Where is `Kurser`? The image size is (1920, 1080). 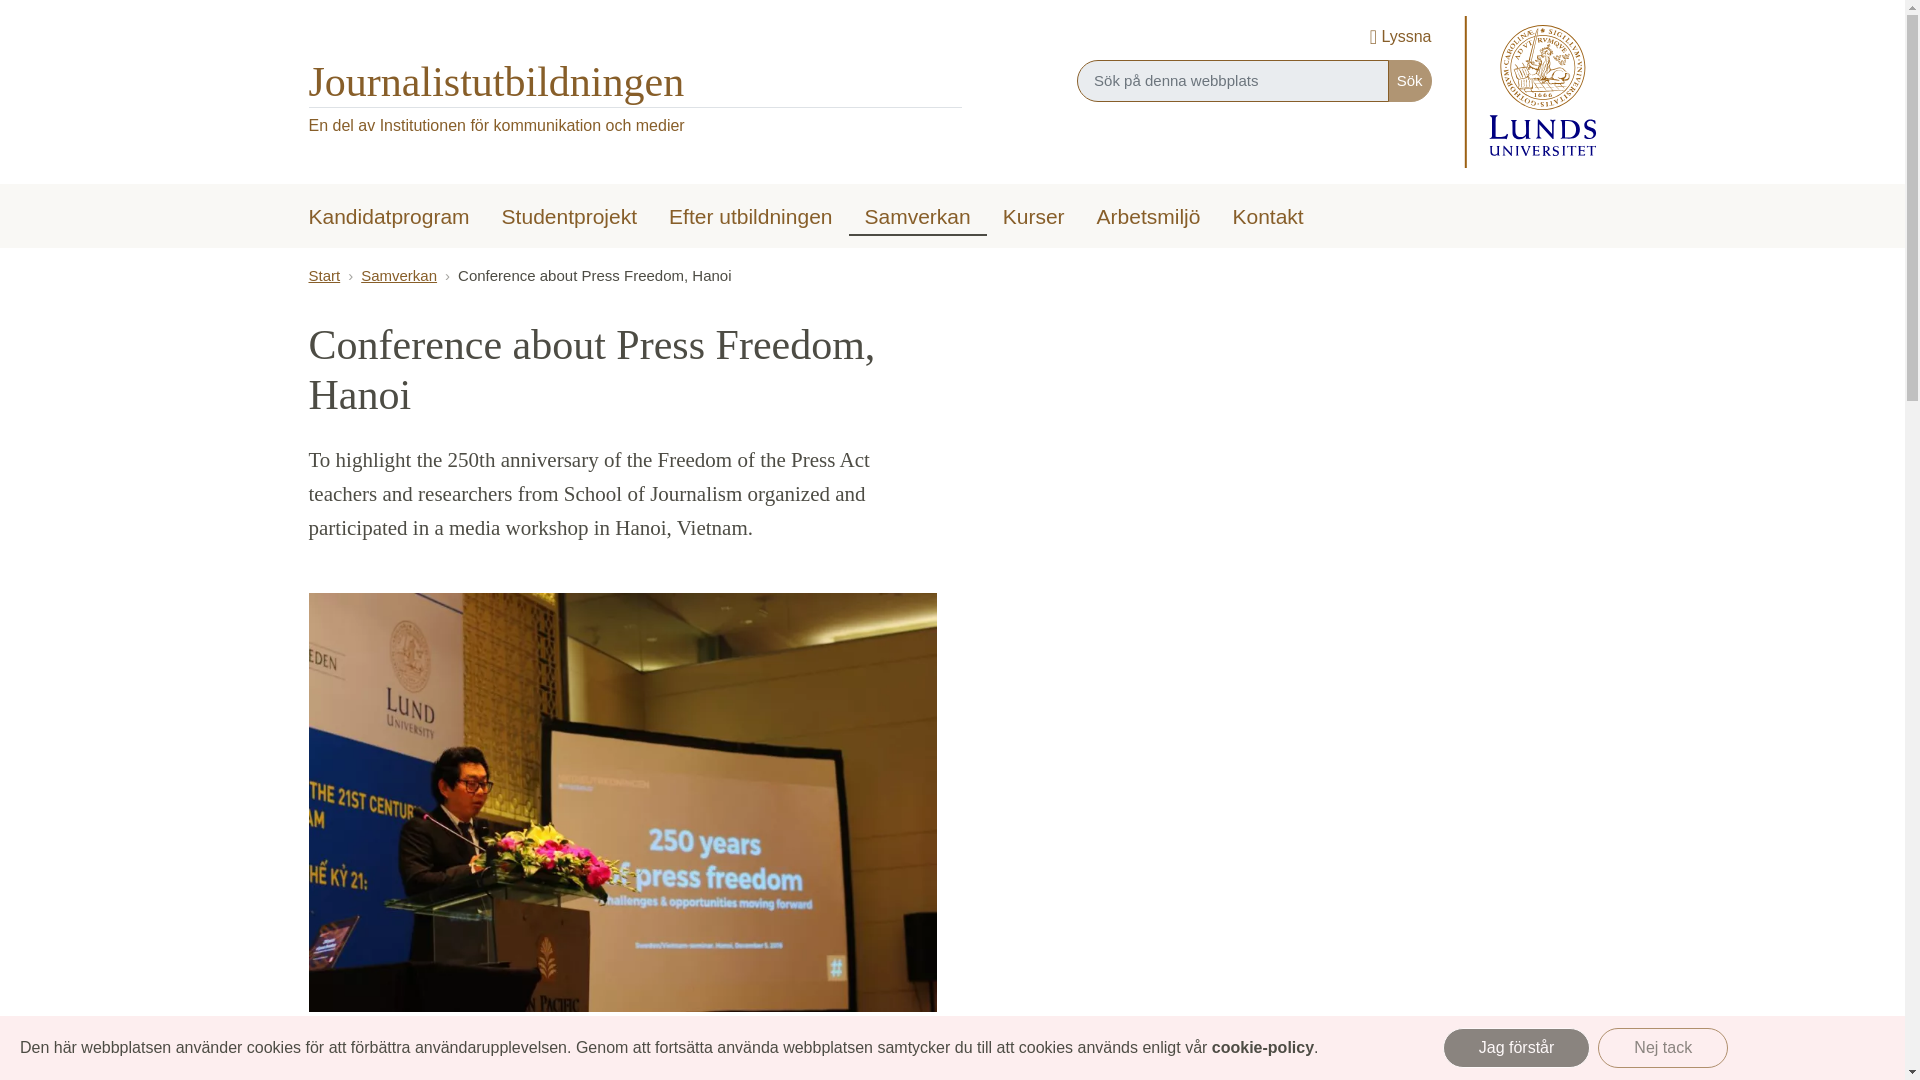
Kurser is located at coordinates (1033, 218).